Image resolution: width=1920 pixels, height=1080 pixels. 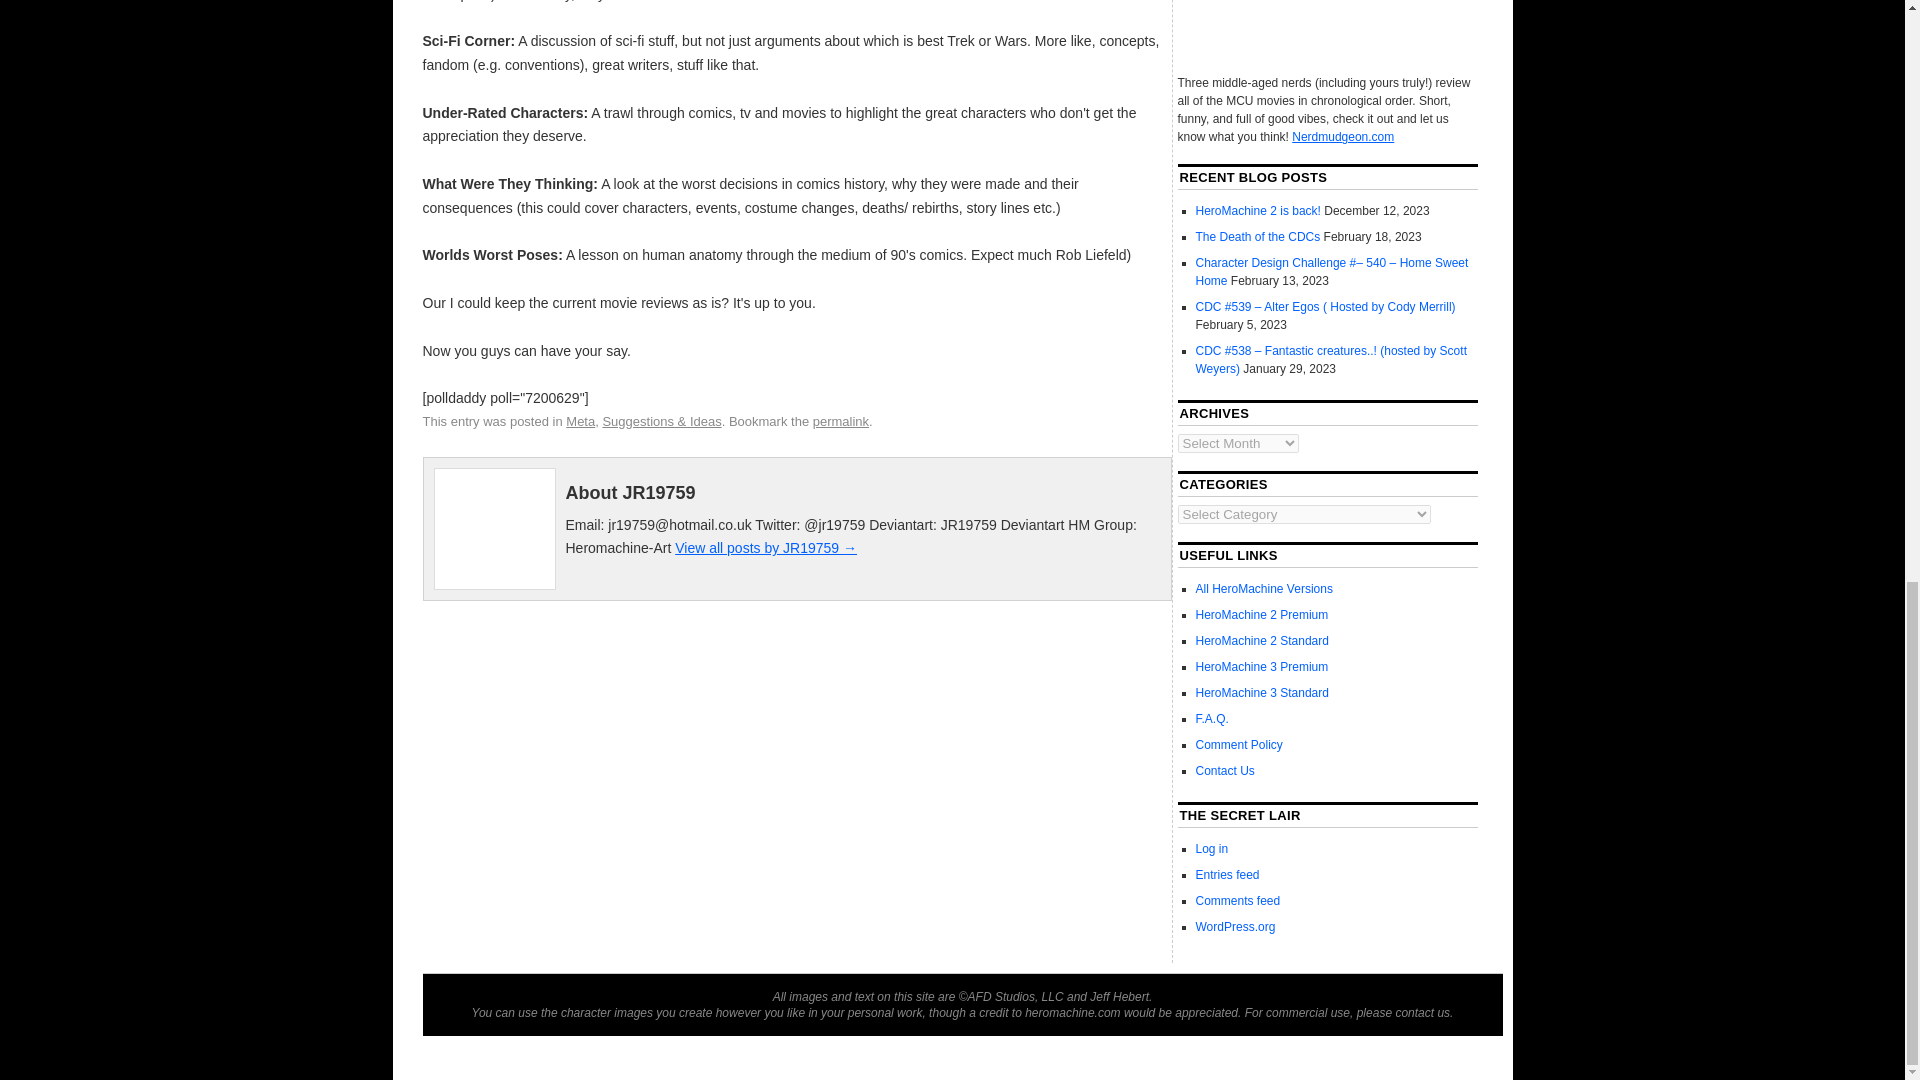 I want to click on Nerdmudgeon.com, so click(x=1342, y=136).